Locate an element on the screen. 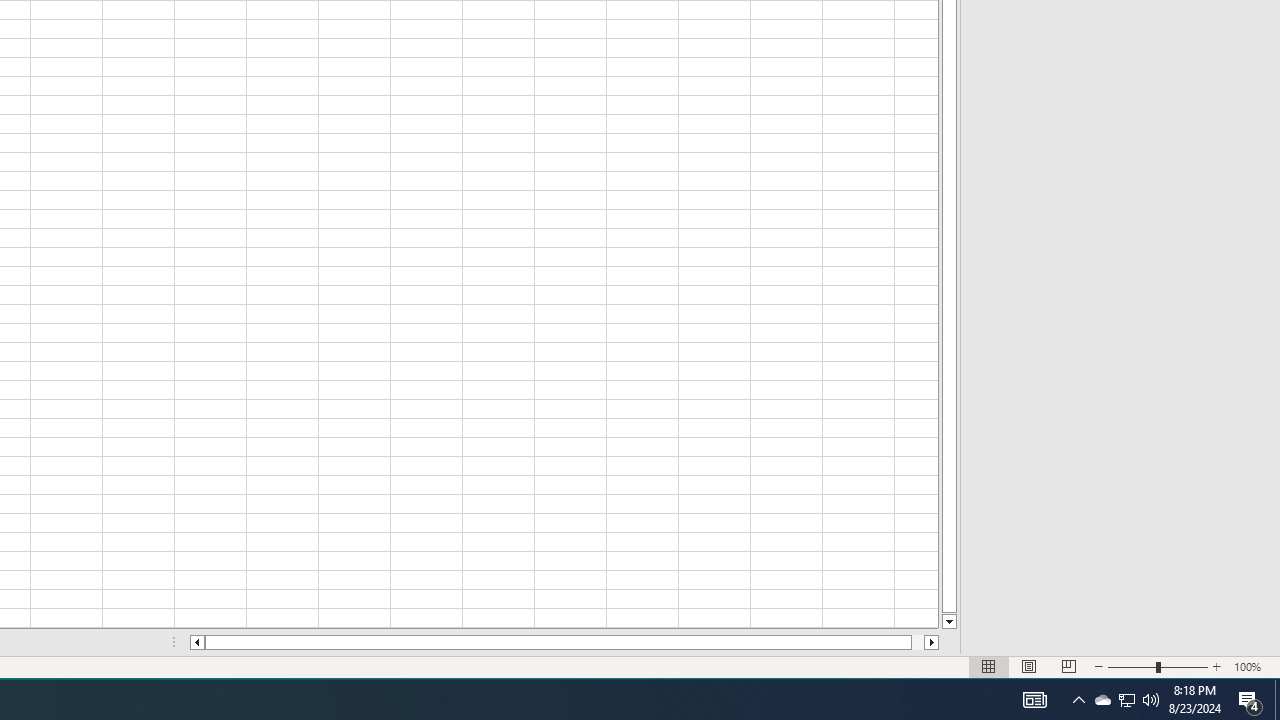 The width and height of the screenshot is (1280, 720). Notification Chevron is located at coordinates (1102, 700).